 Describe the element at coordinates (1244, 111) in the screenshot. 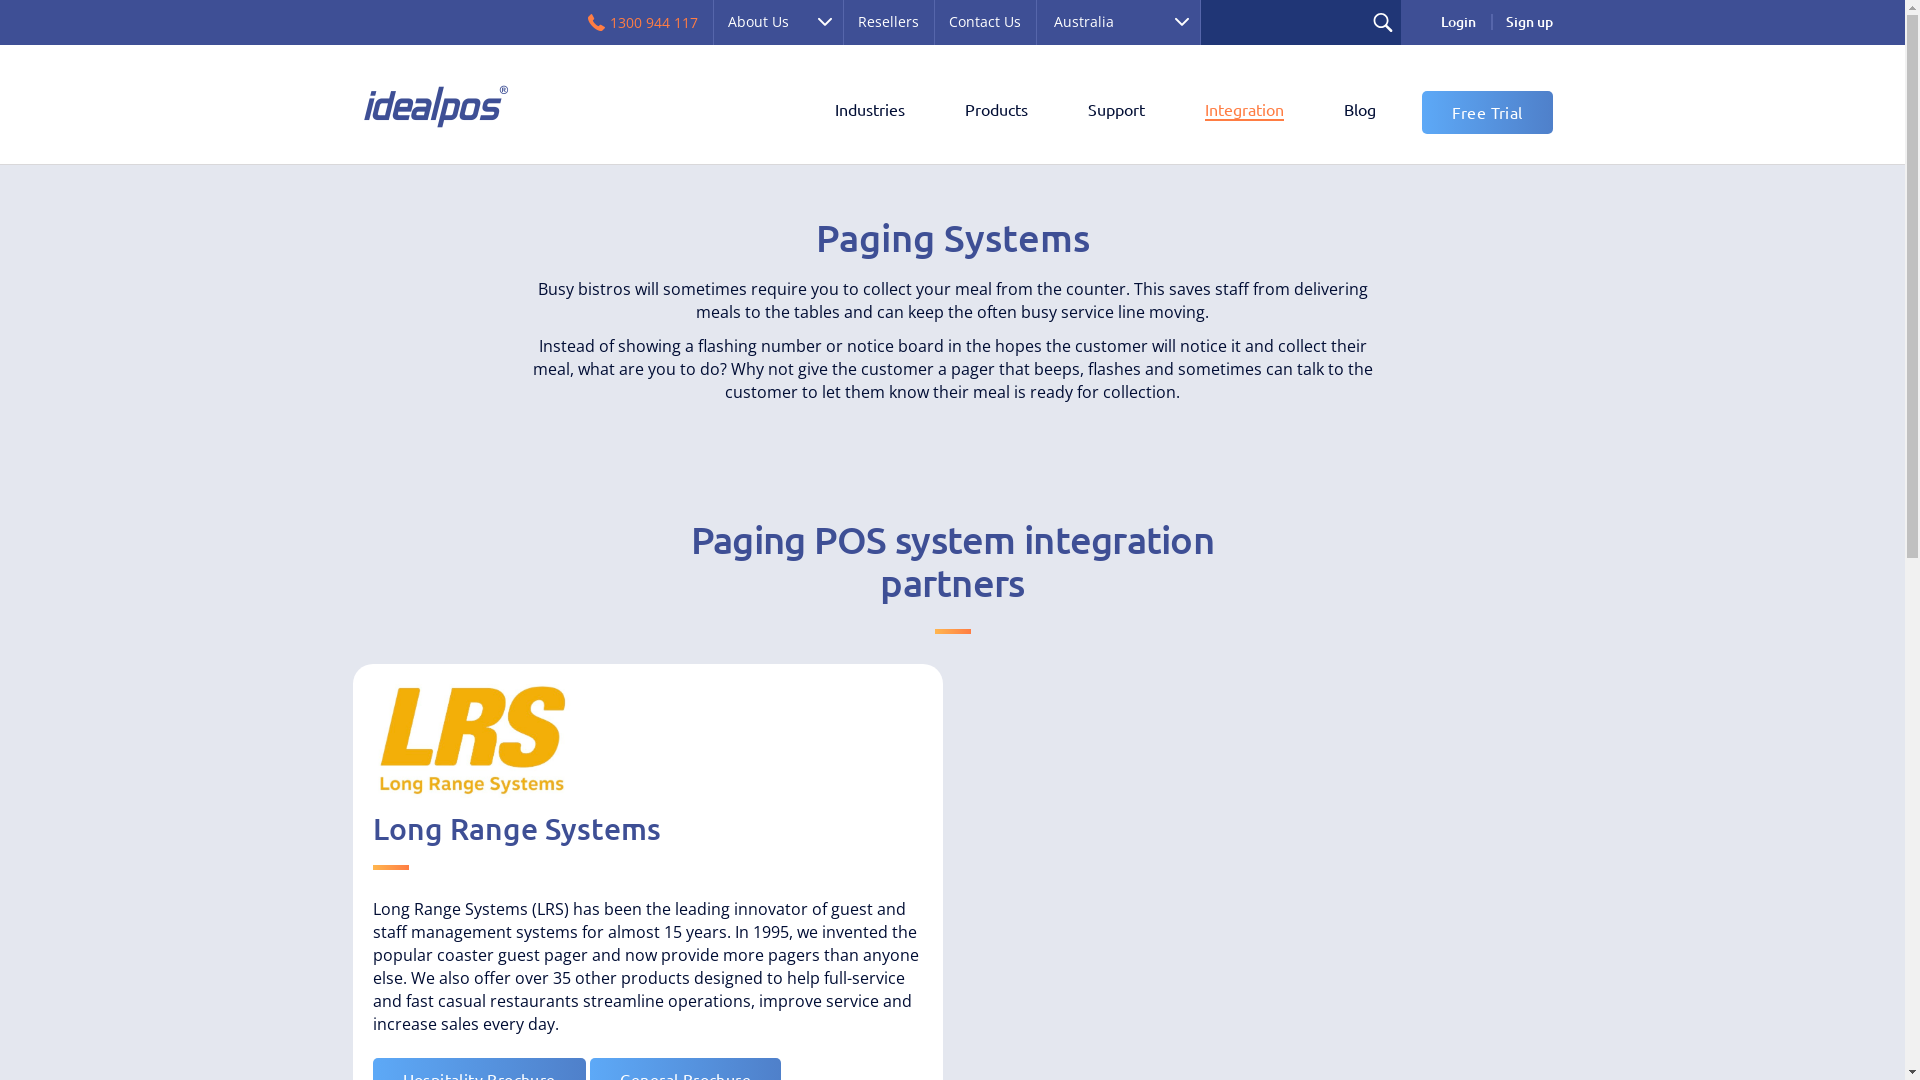

I see `Integration` at that location.